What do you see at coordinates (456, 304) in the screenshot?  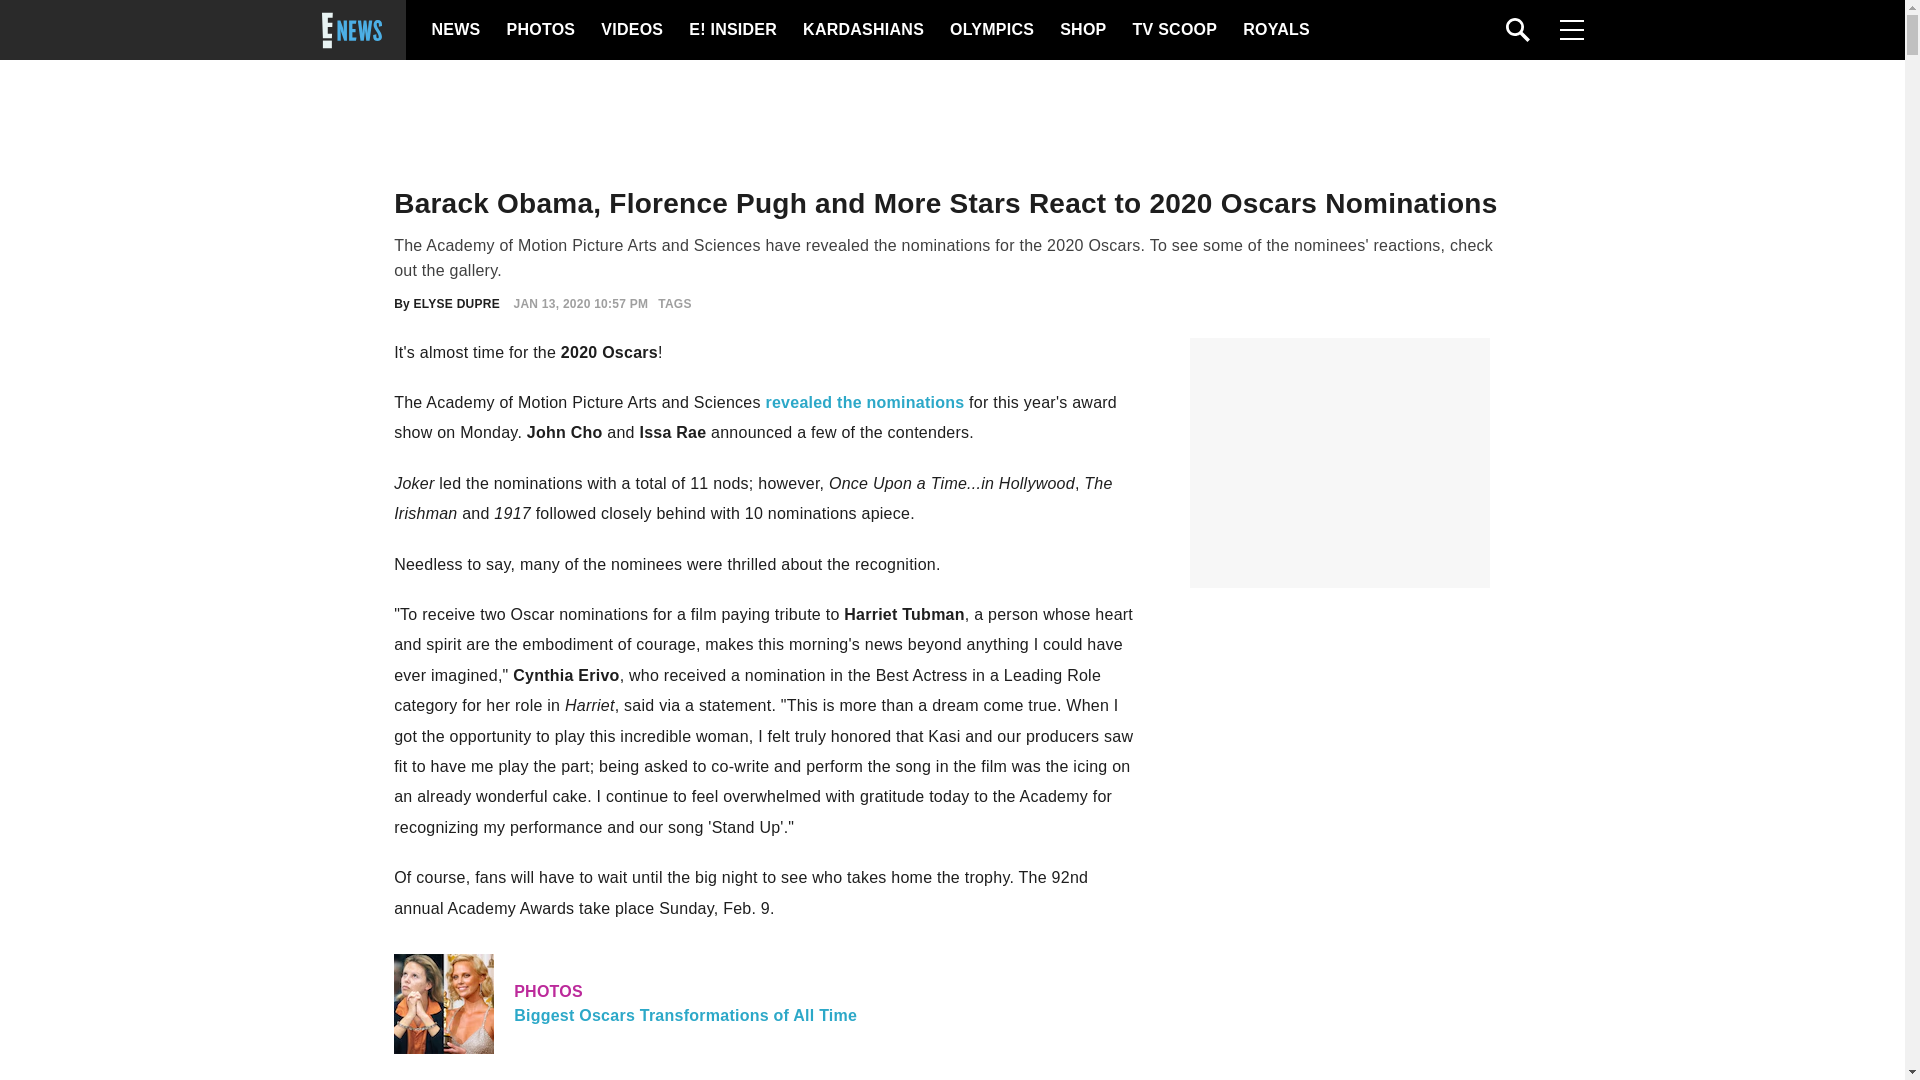 I see `ELYSE DUPRE` at bounding box center [456, 304].